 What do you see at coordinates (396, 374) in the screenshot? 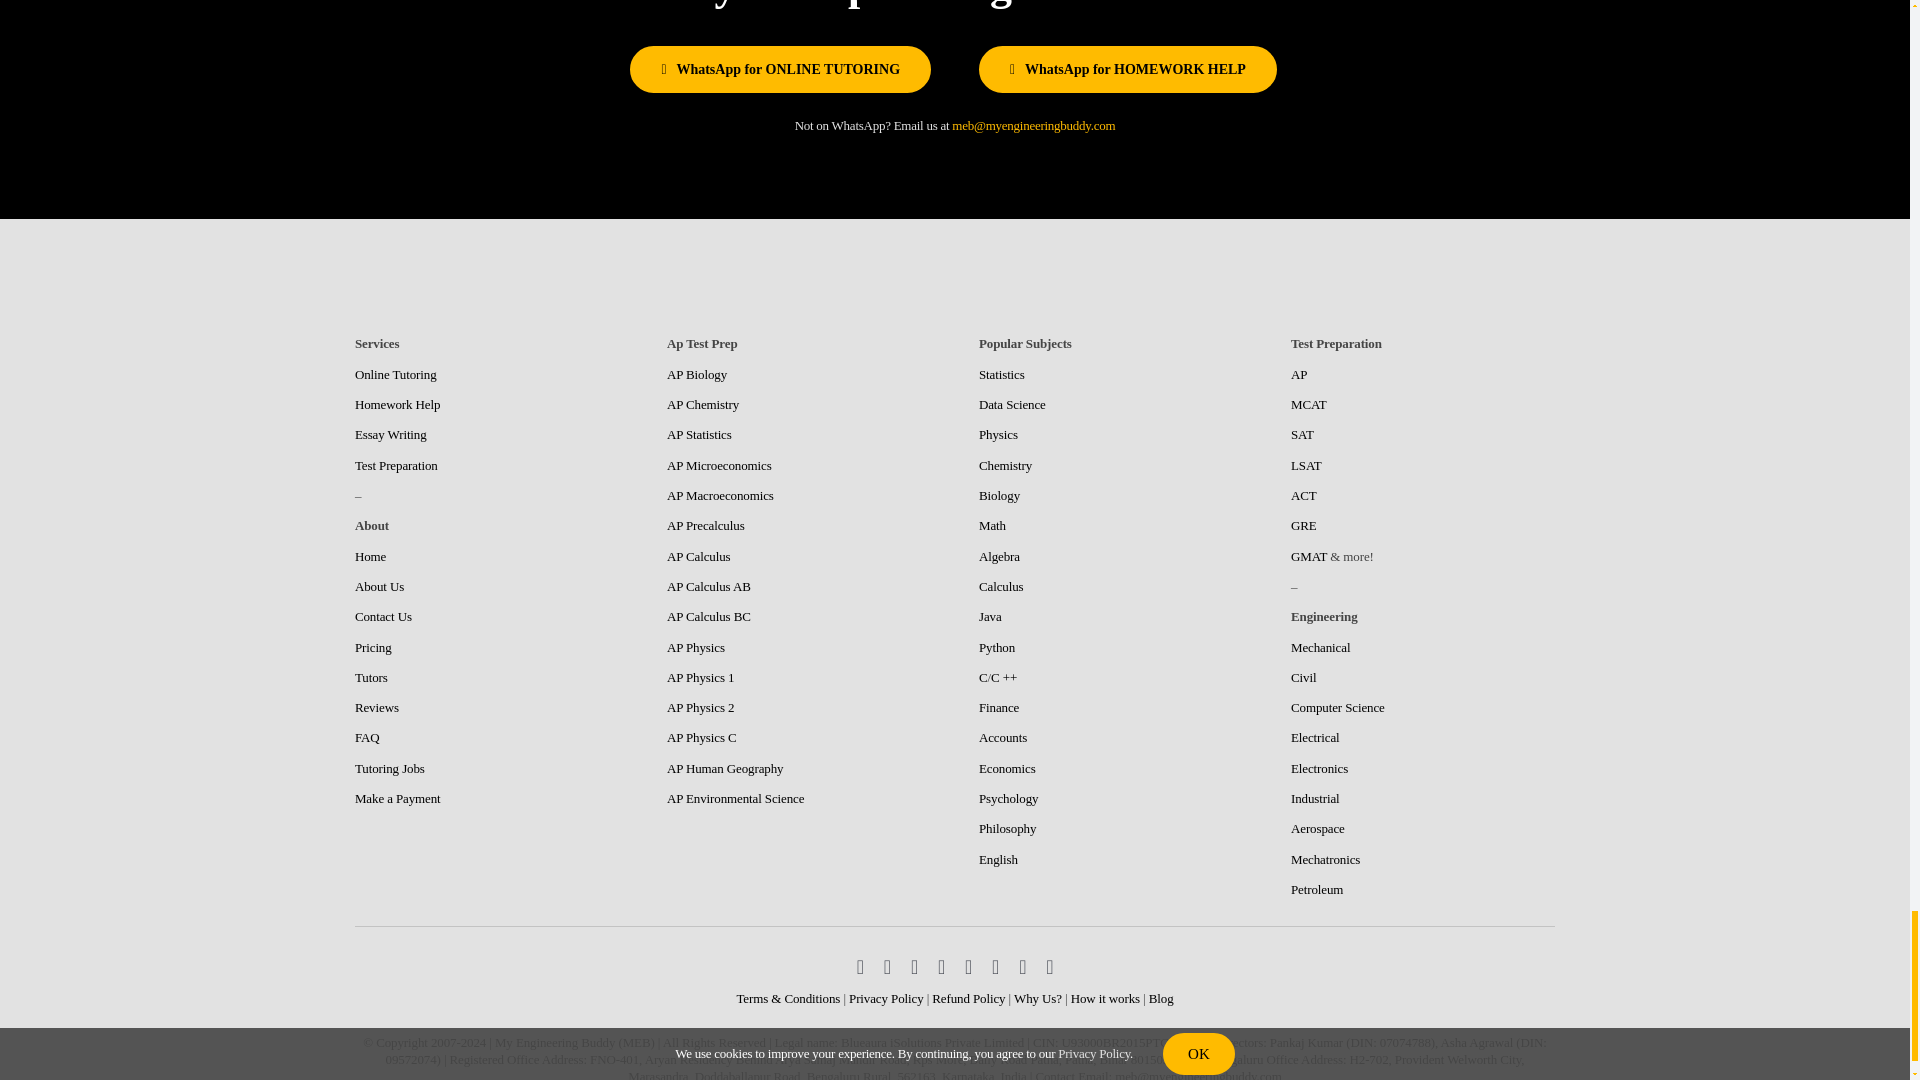
I see `Online Tutoring` at bounding box center [396, 374].